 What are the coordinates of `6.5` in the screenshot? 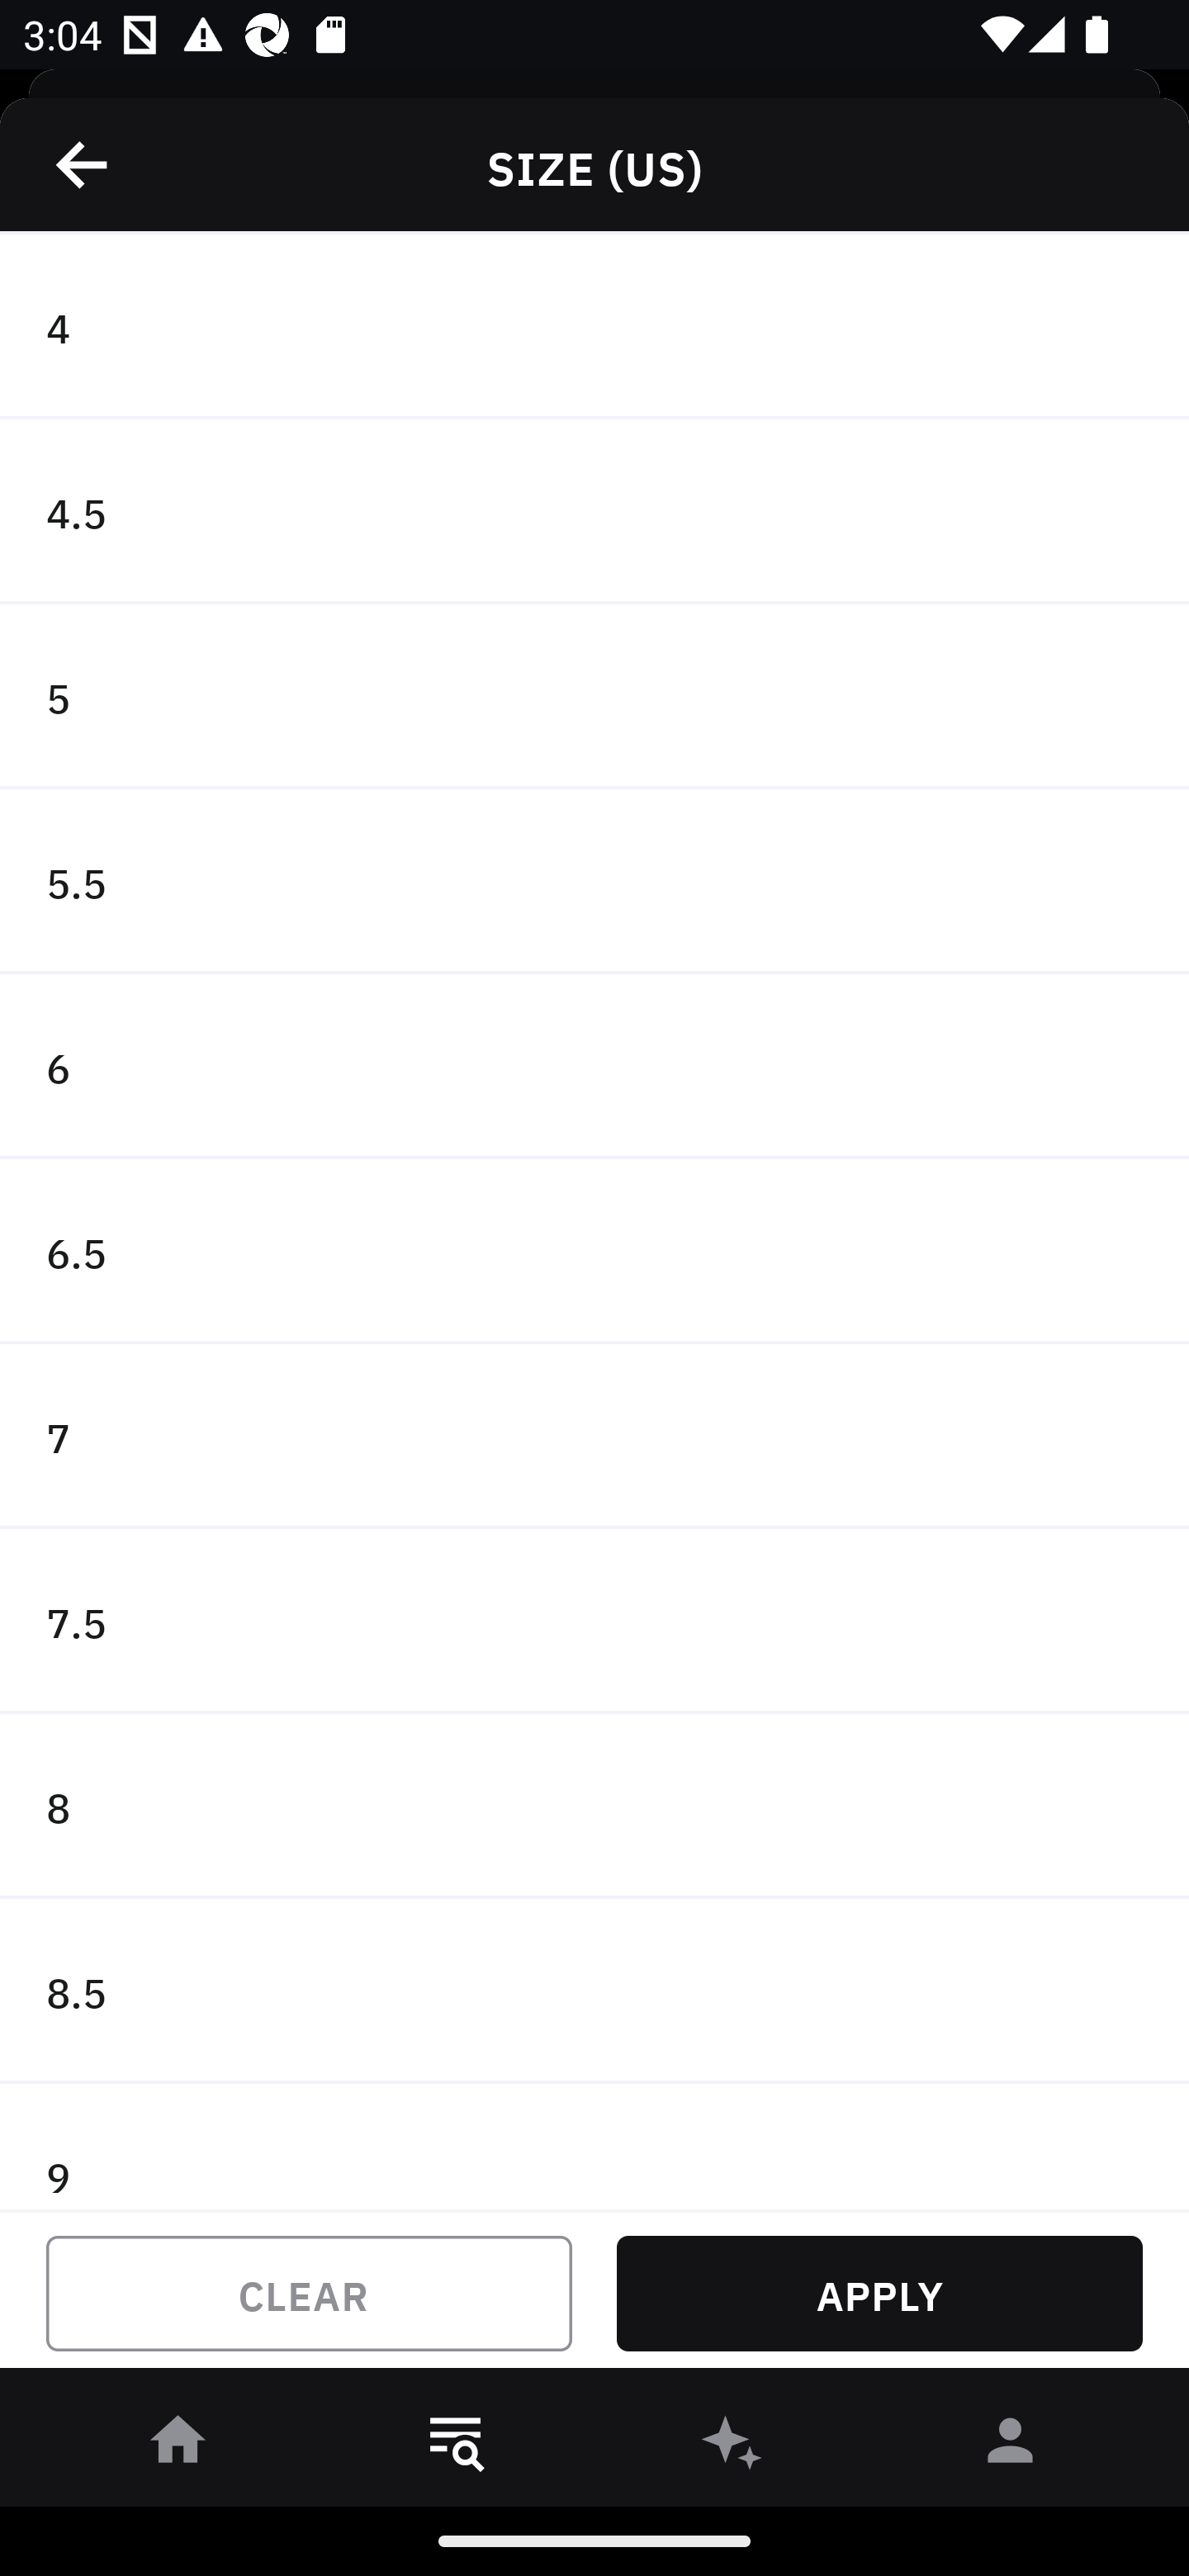 It's located at (594, 1252).